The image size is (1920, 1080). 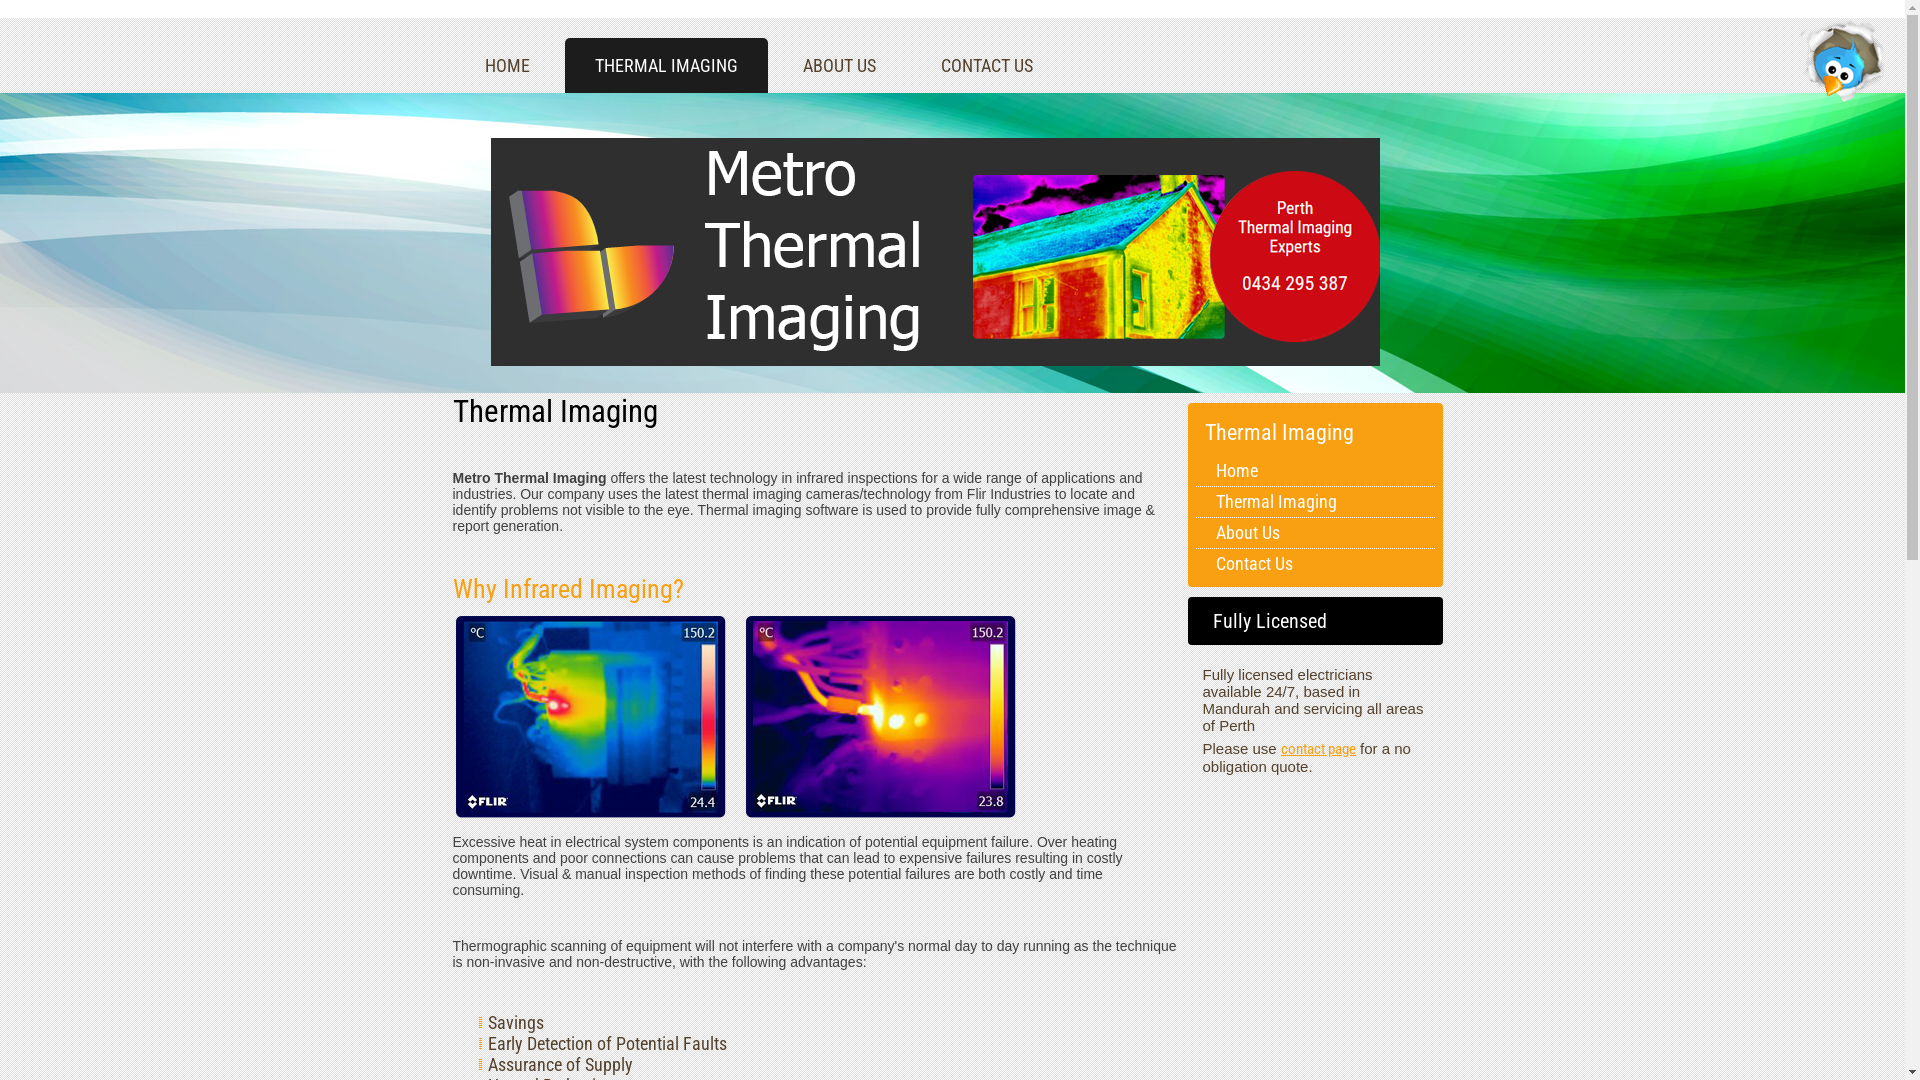 I want to click on Contact Us, so click(x=1316, y=564).